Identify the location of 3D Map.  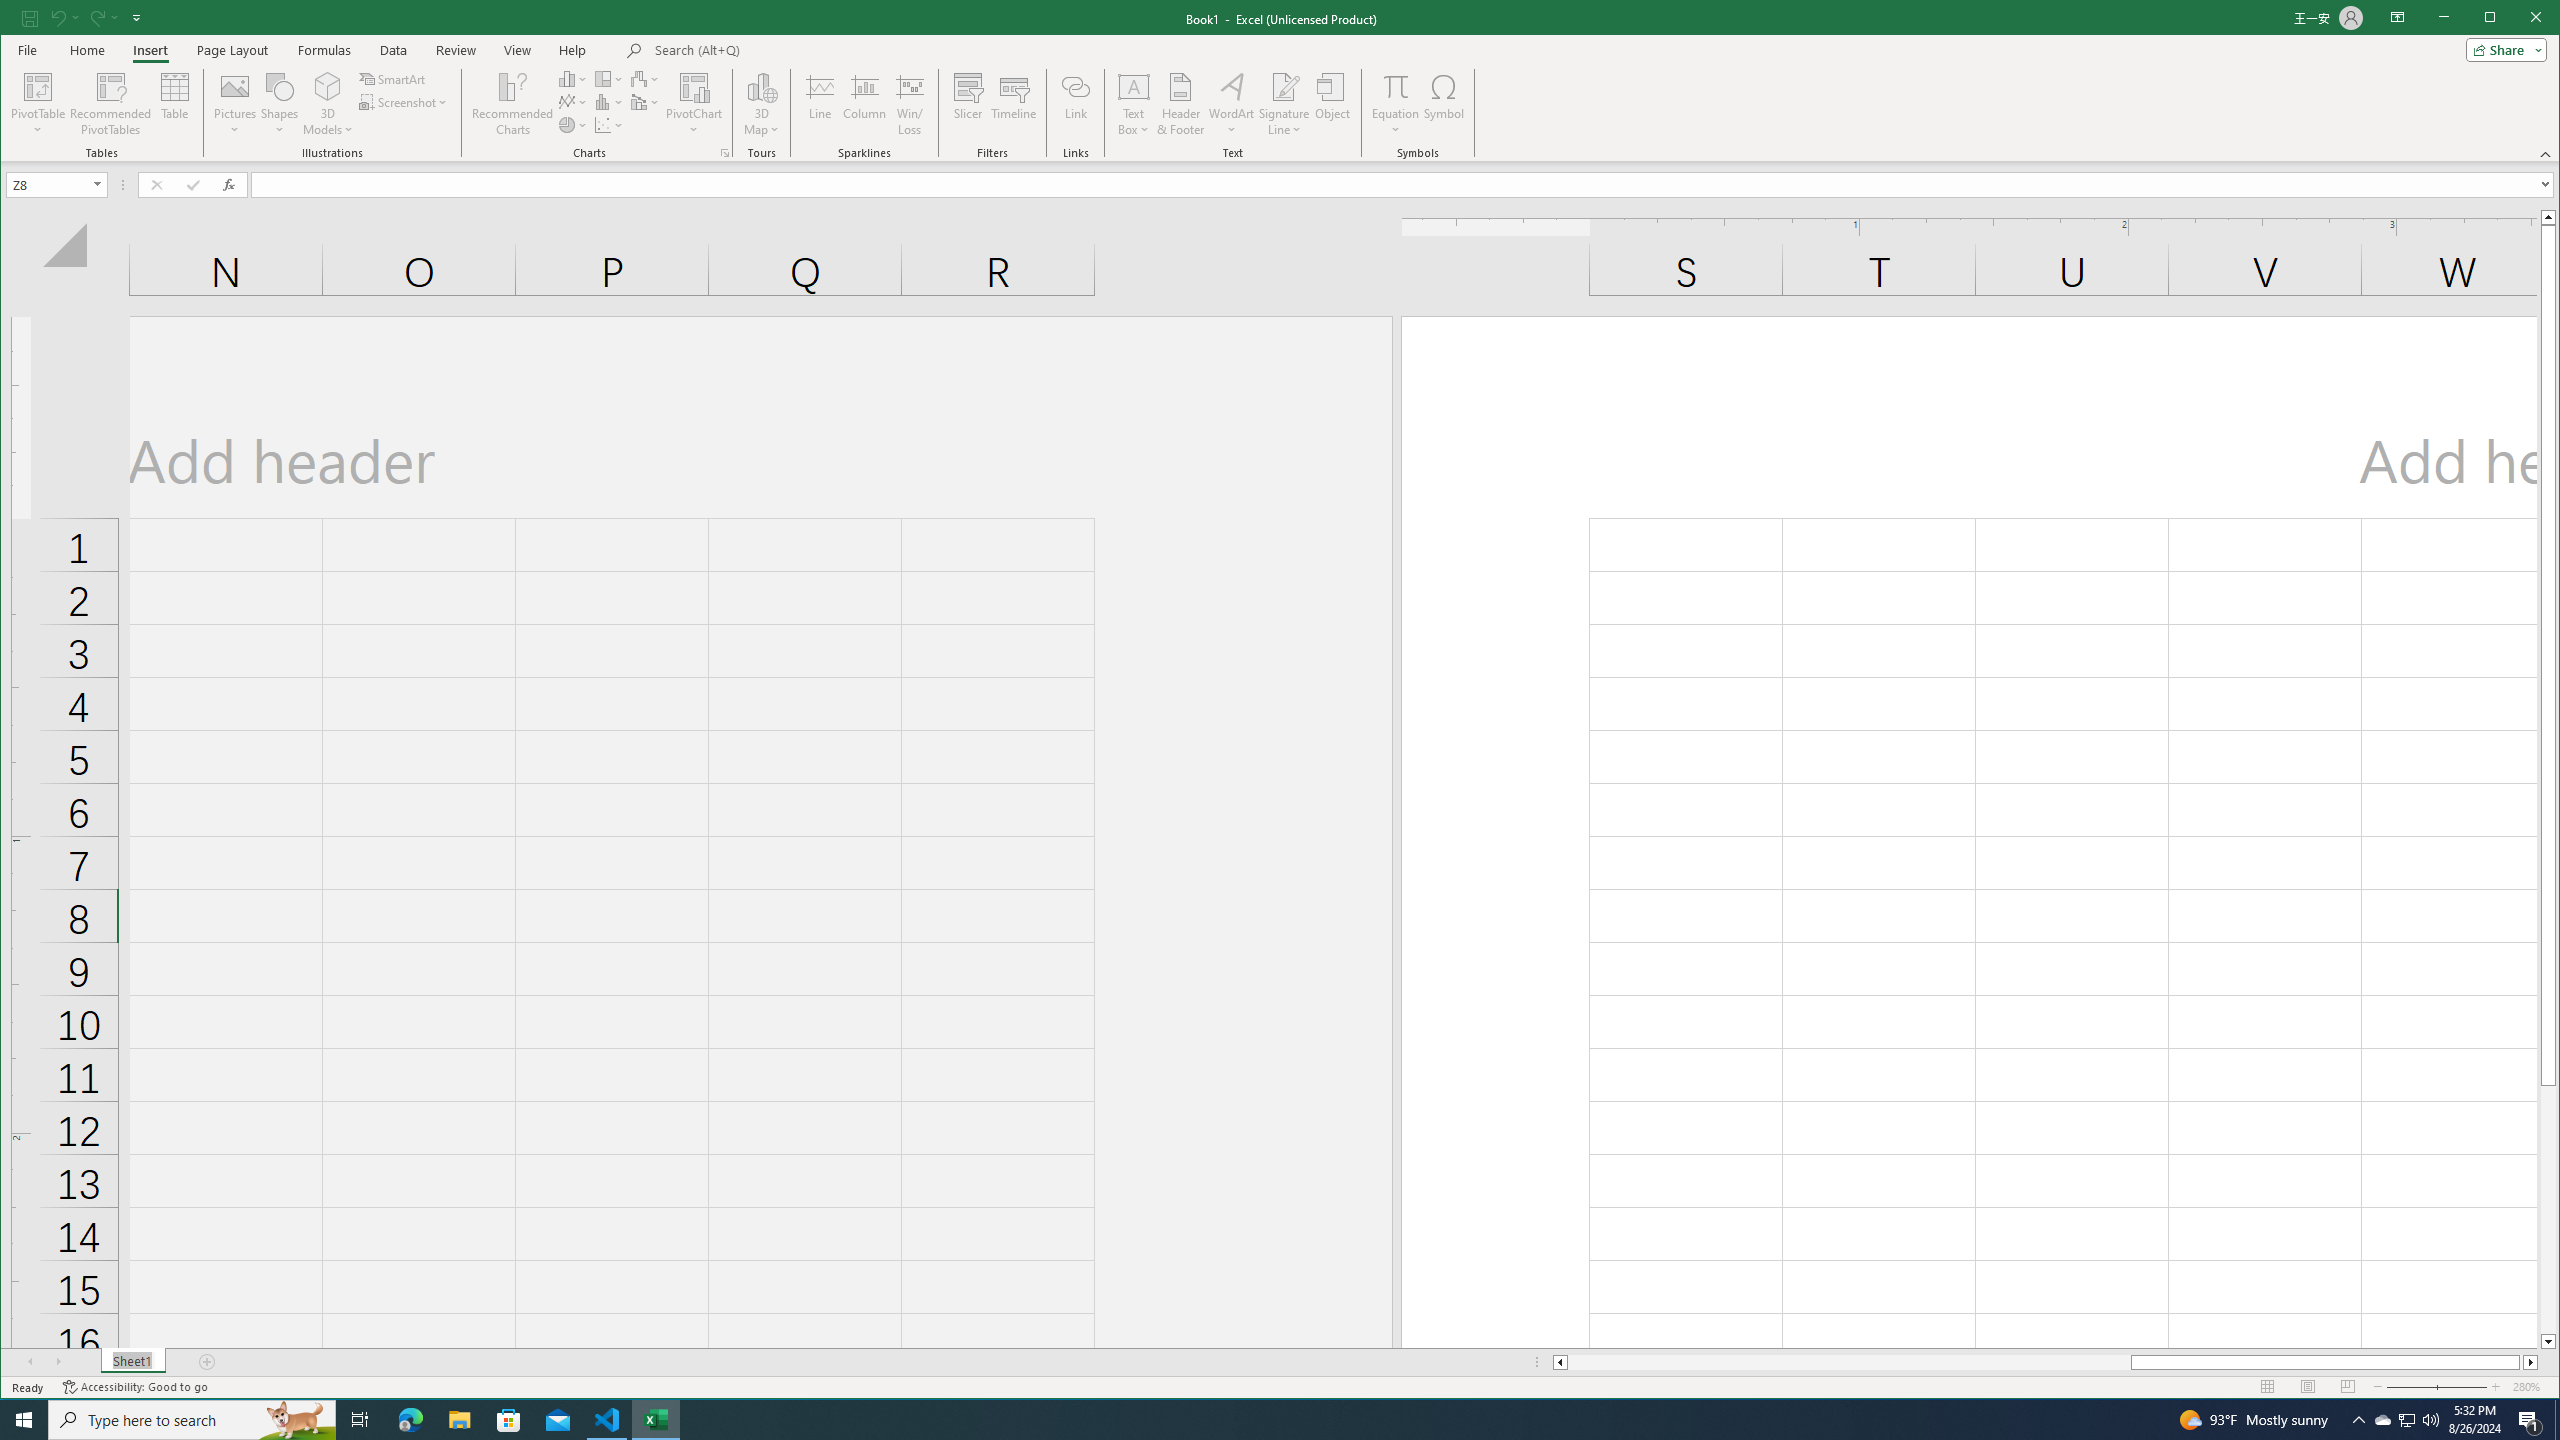
(761, 86).